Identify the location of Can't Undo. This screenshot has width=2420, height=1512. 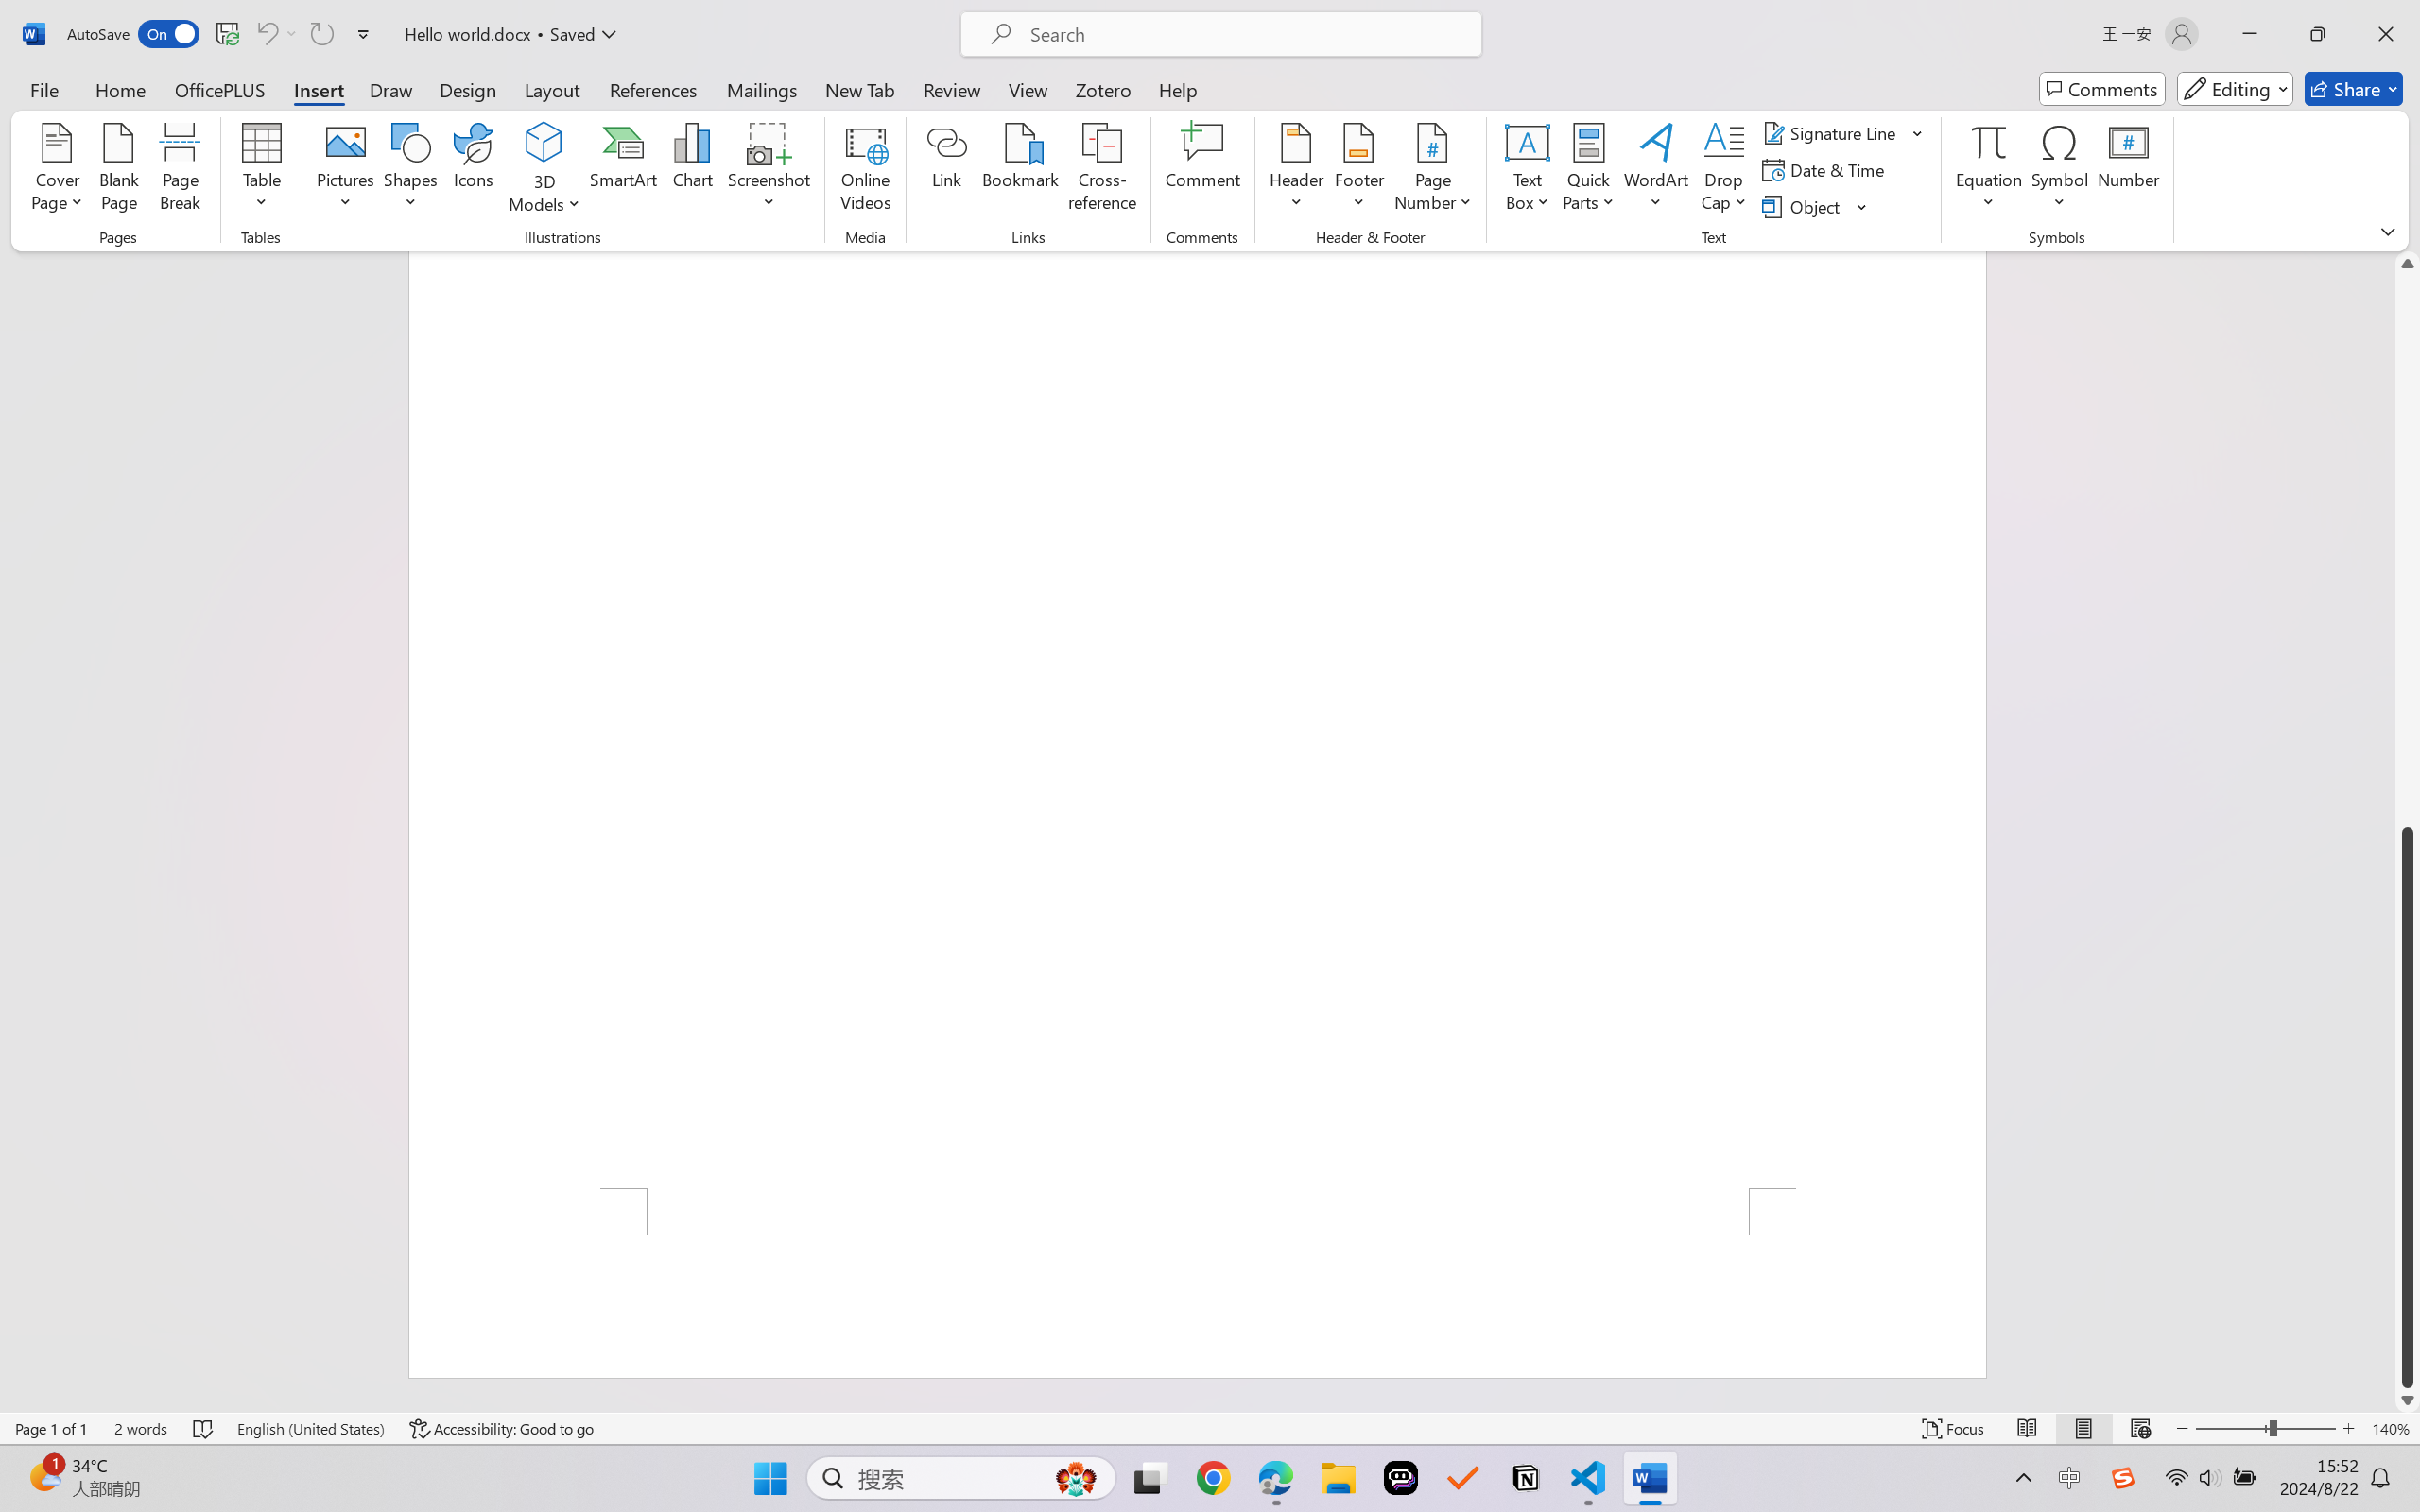
(276, 34).